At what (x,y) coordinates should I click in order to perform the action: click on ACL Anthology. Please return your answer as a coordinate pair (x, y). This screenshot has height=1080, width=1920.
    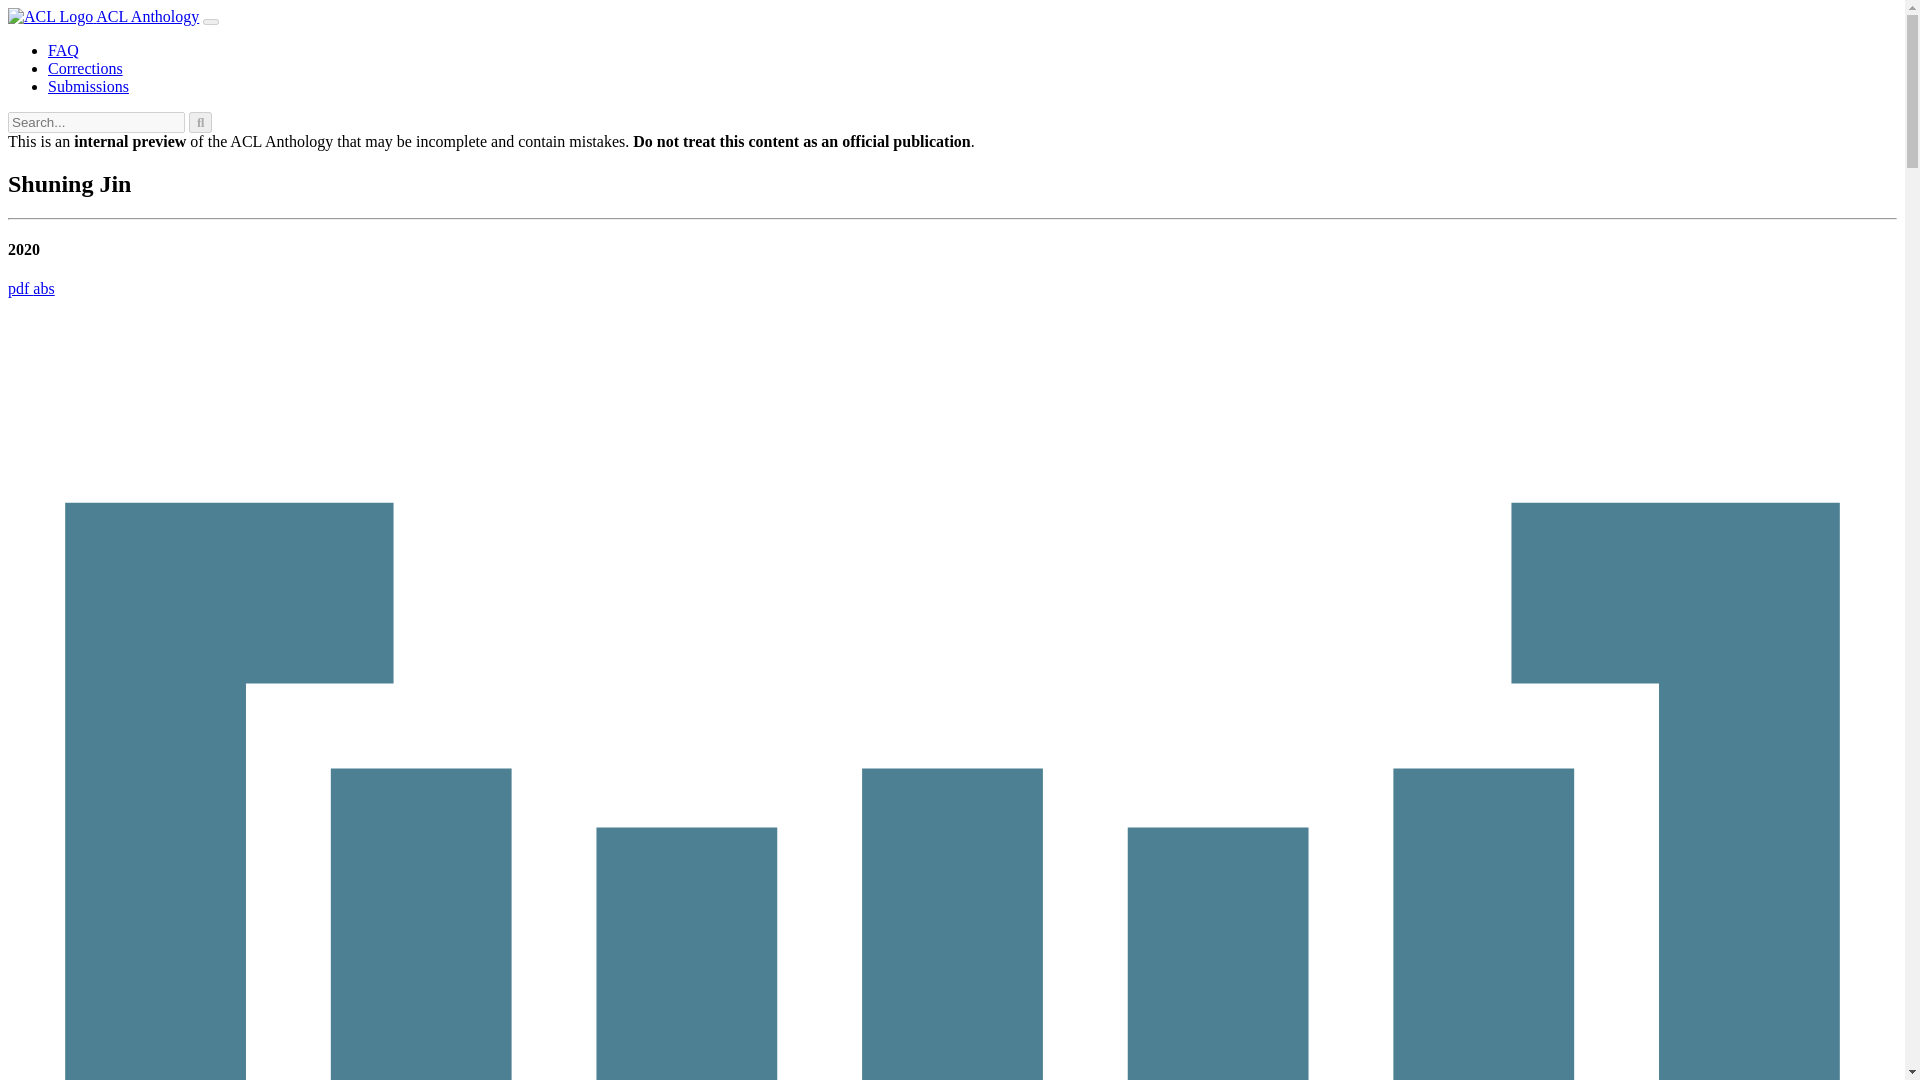
    Looking at the image, I should click on (103, 16).